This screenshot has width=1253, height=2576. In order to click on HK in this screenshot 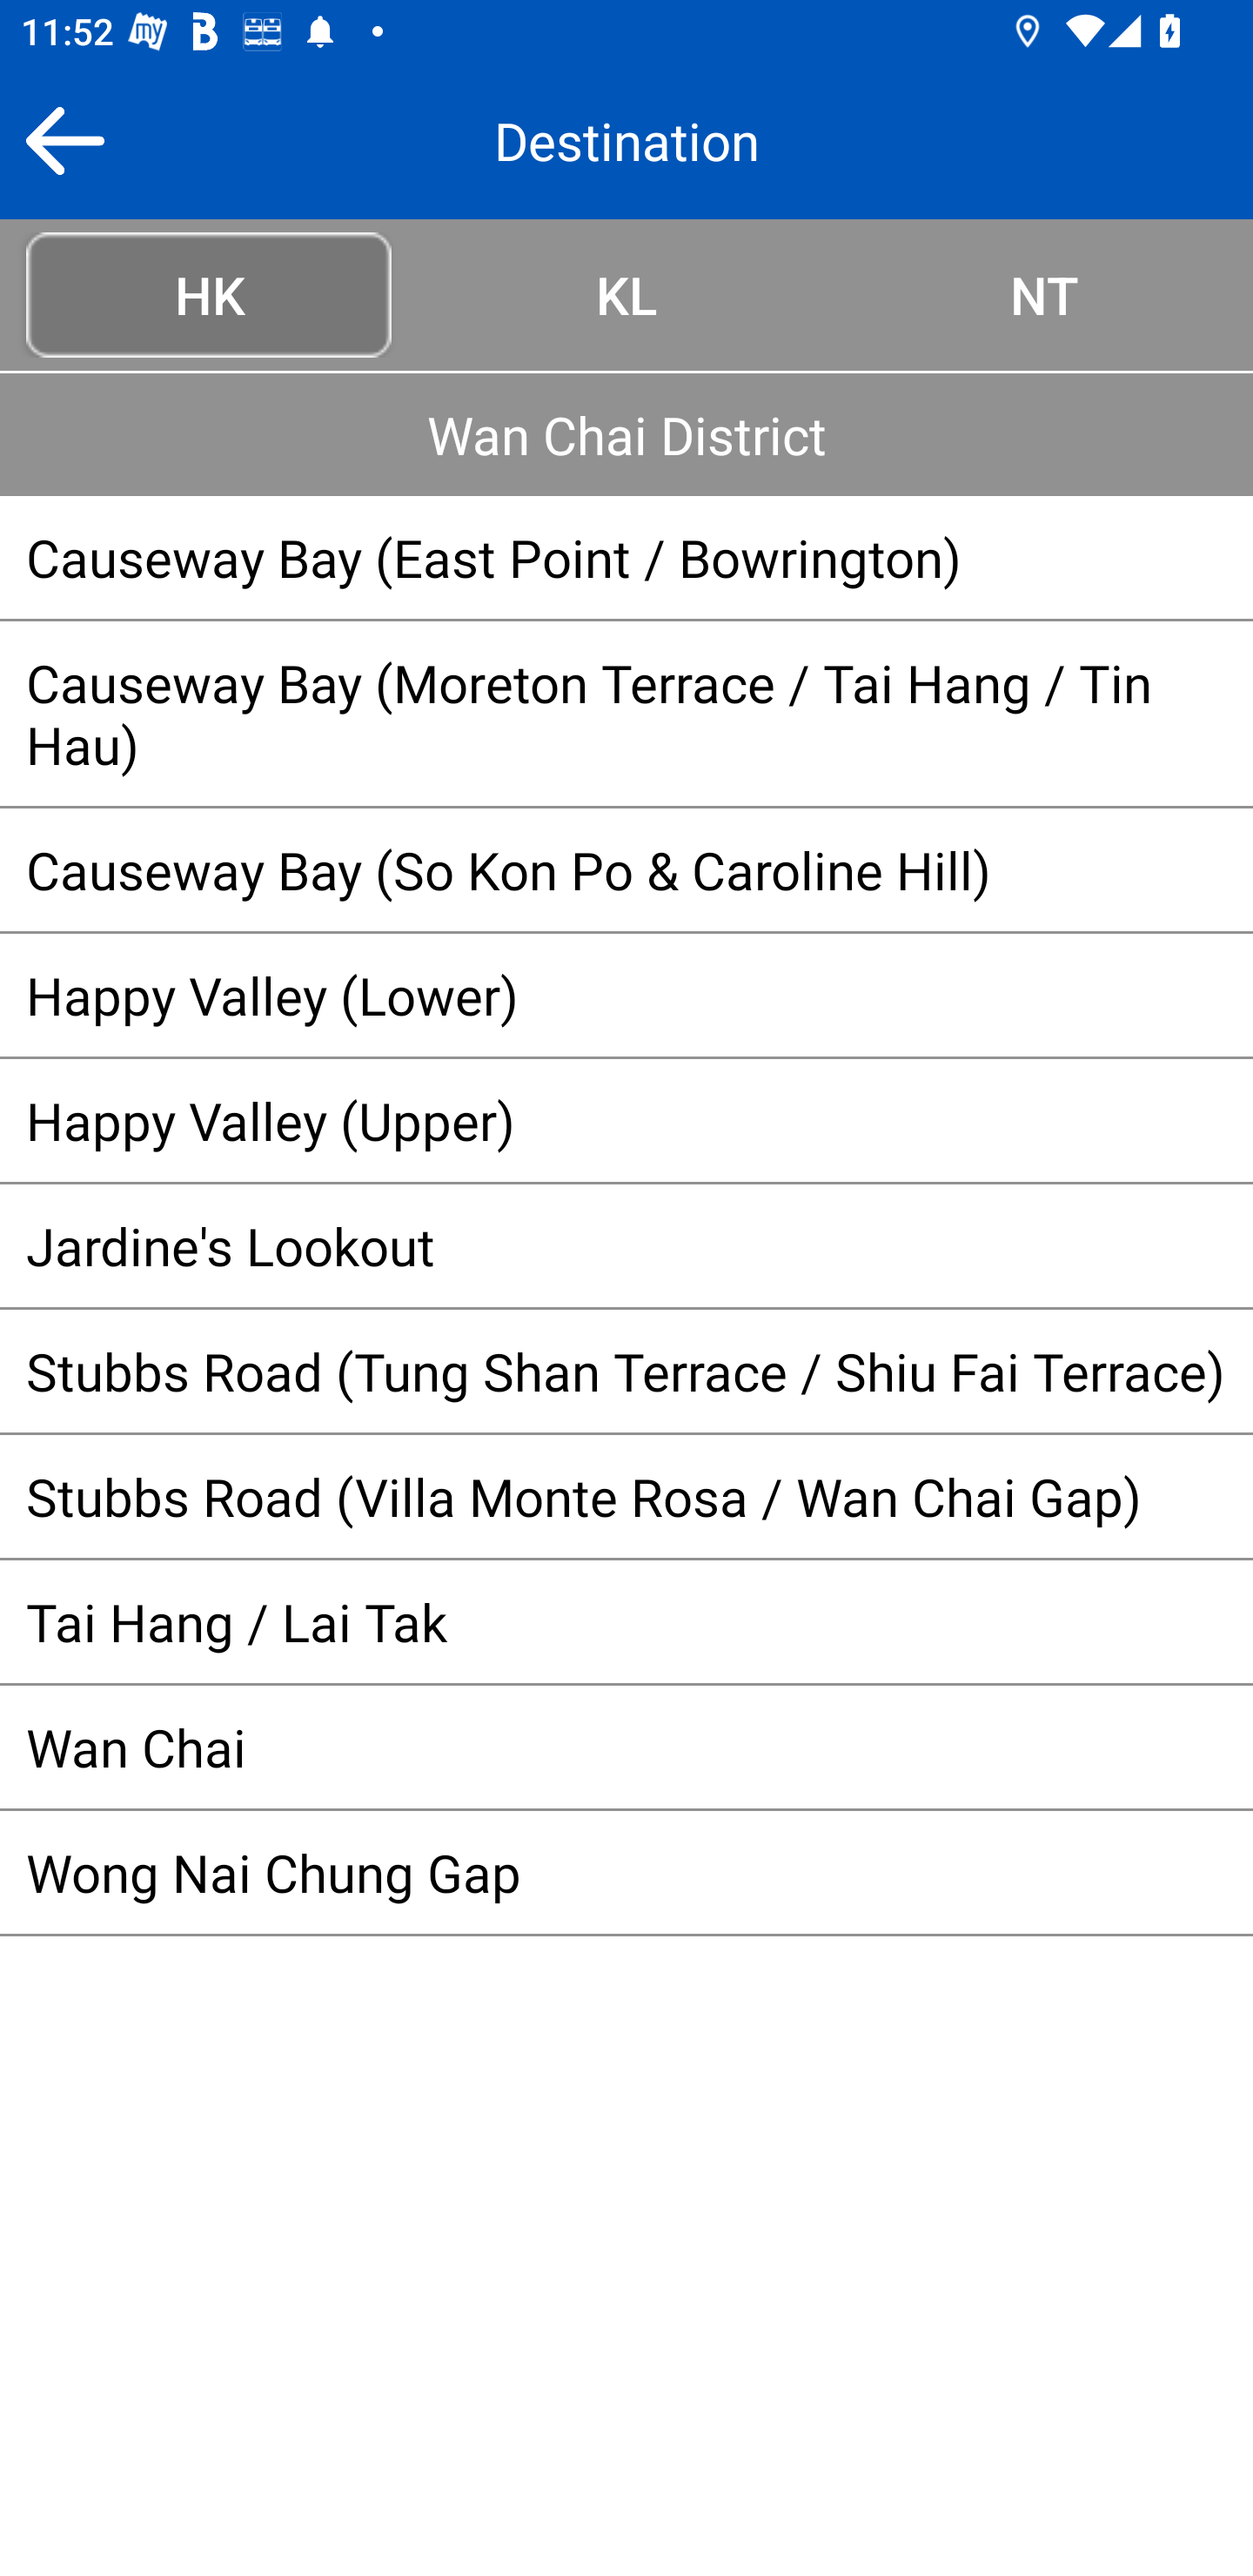, I will do `click(209, 294)`.